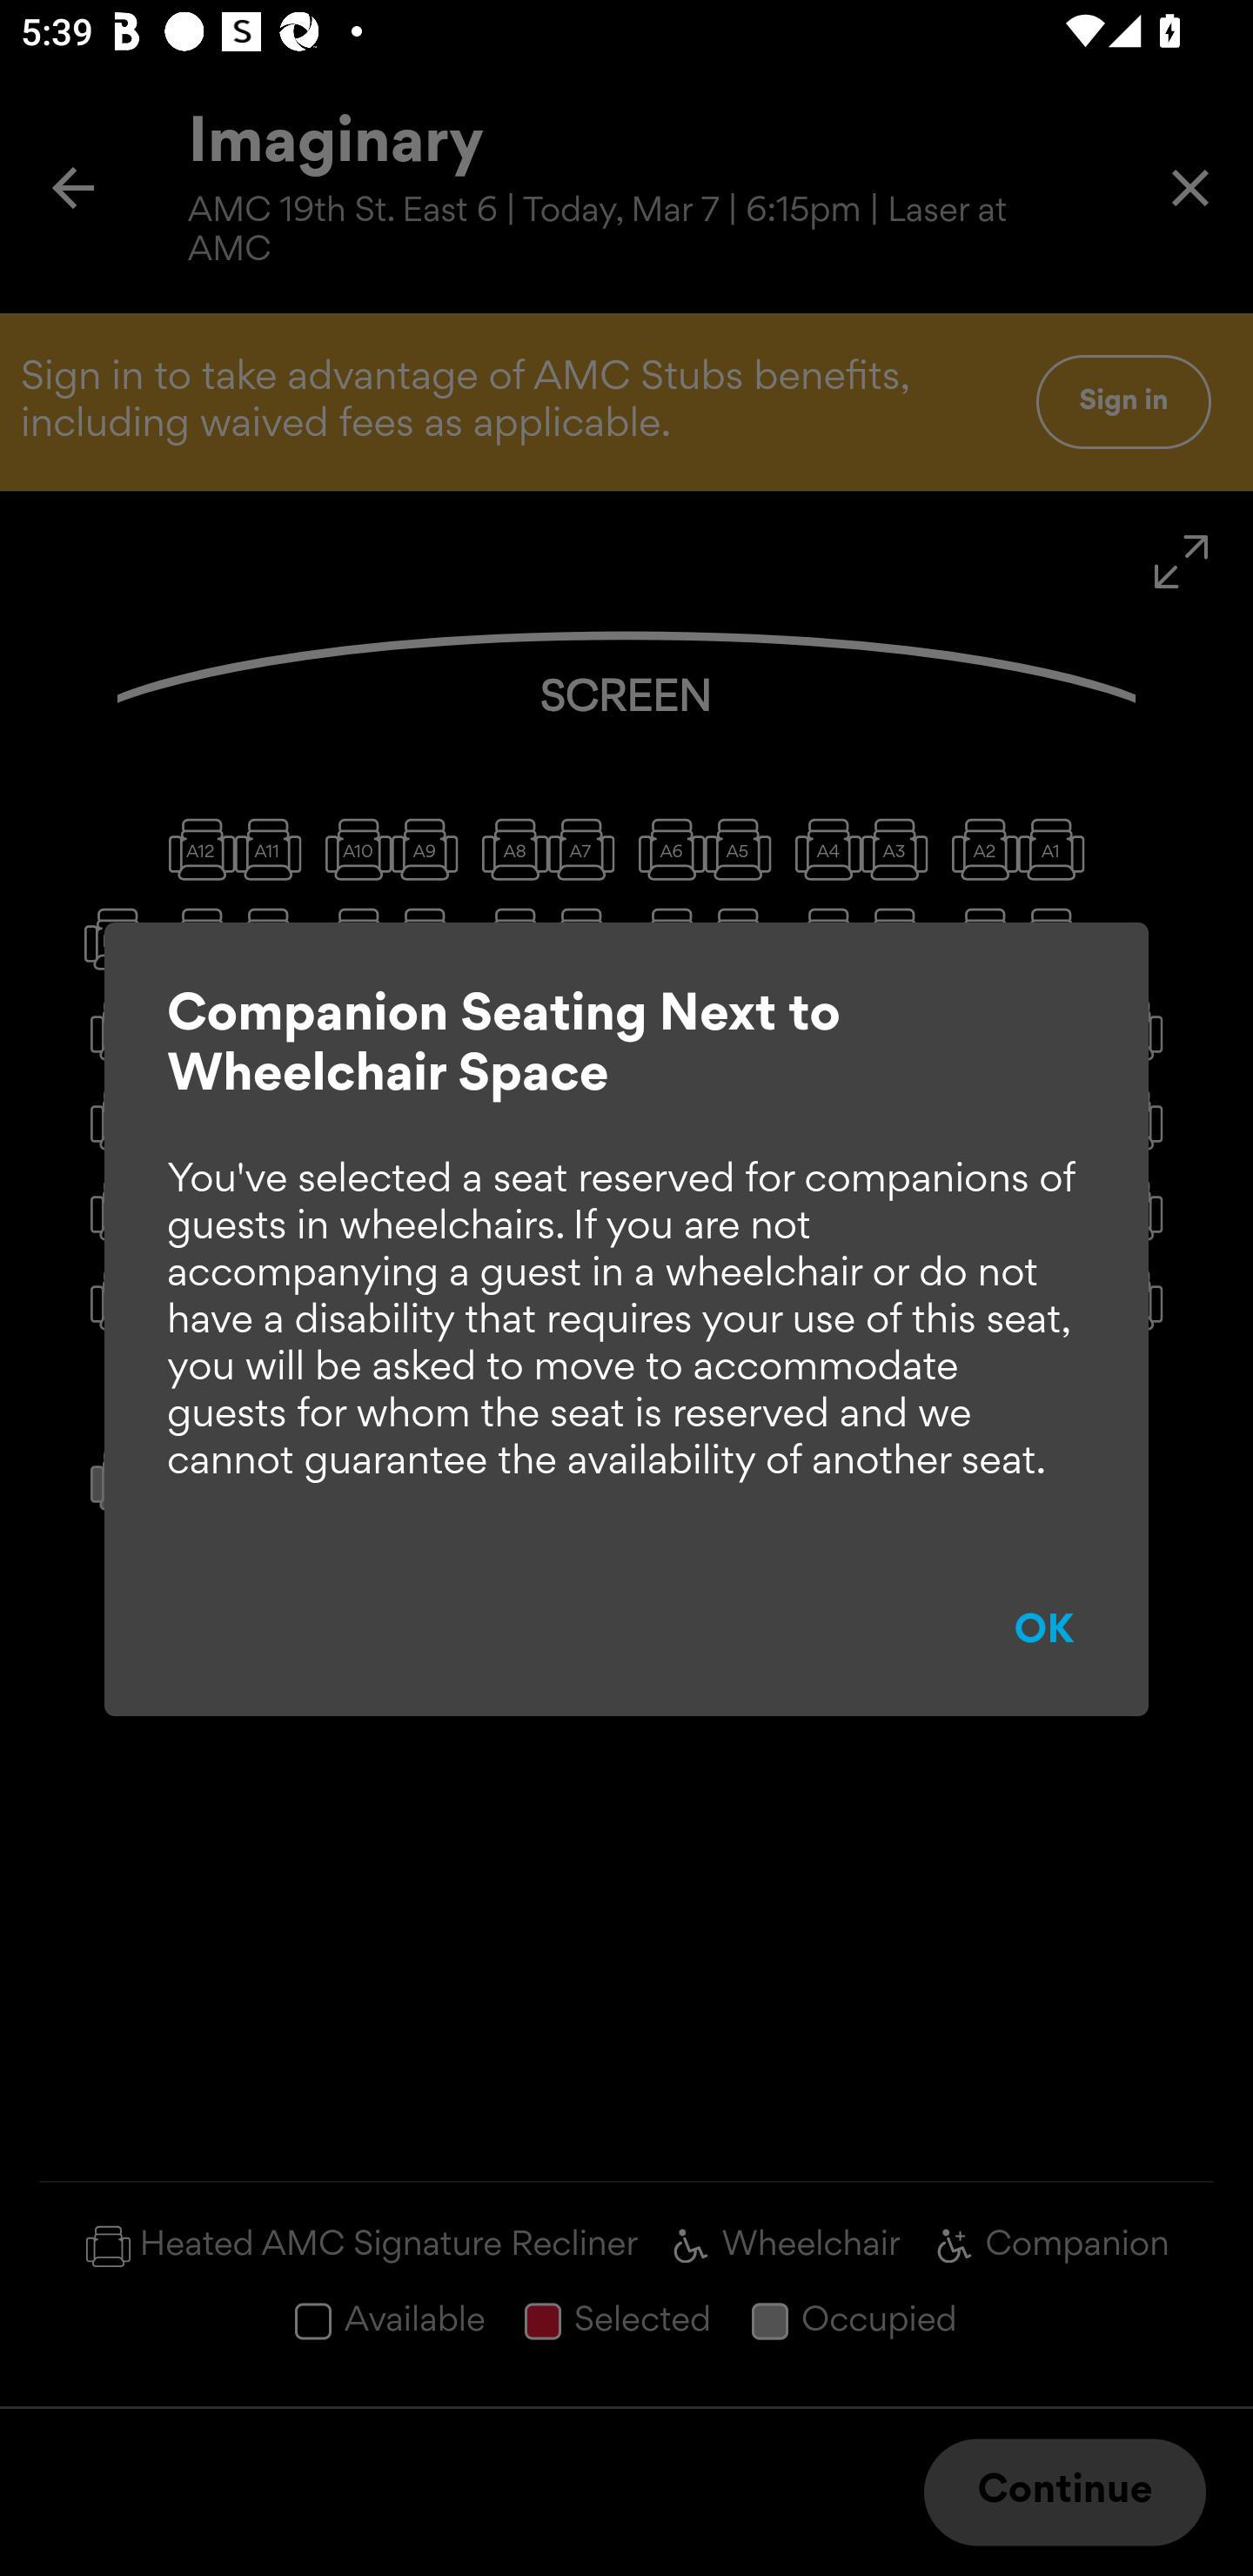 This screenshot has width=1253, height=2576. What do you see at coordinates (1044, 1631) in the screenshot?
I see `OK` at bounding box center [1044, 1631].